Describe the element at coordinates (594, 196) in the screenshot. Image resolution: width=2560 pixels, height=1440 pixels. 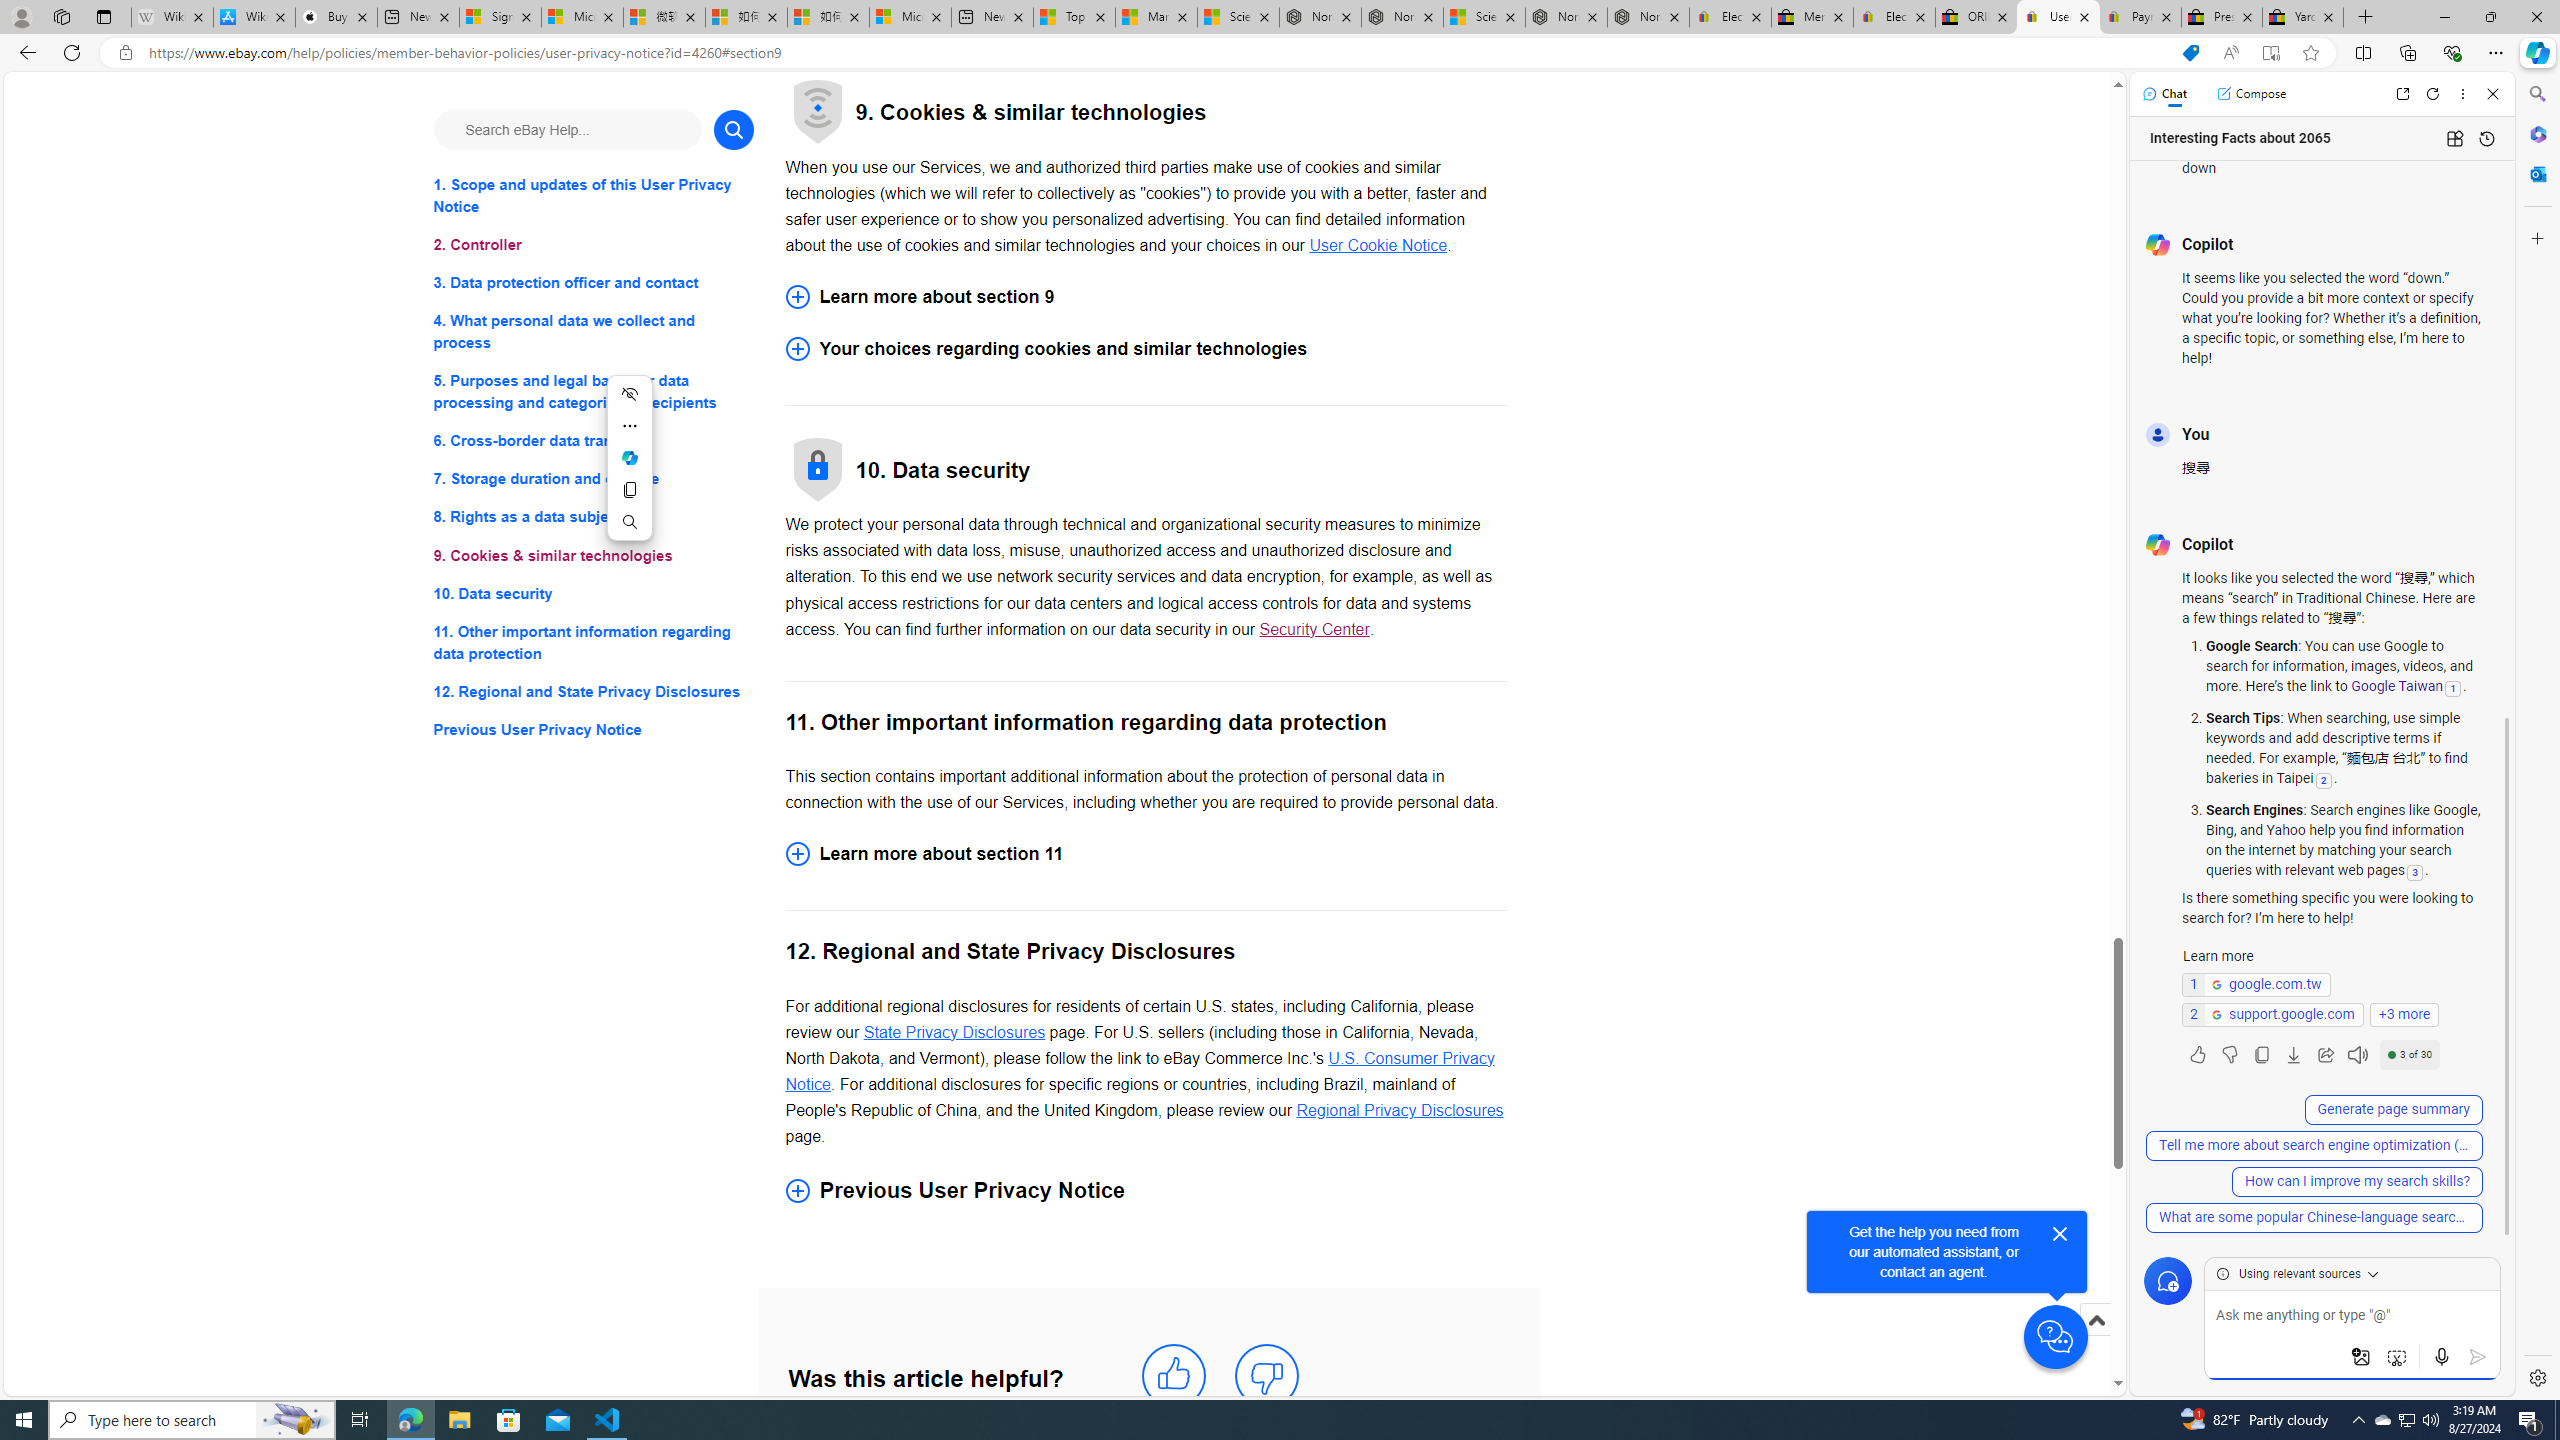
I see `1. Scope and updates of this User Privacy Notice` at that location.